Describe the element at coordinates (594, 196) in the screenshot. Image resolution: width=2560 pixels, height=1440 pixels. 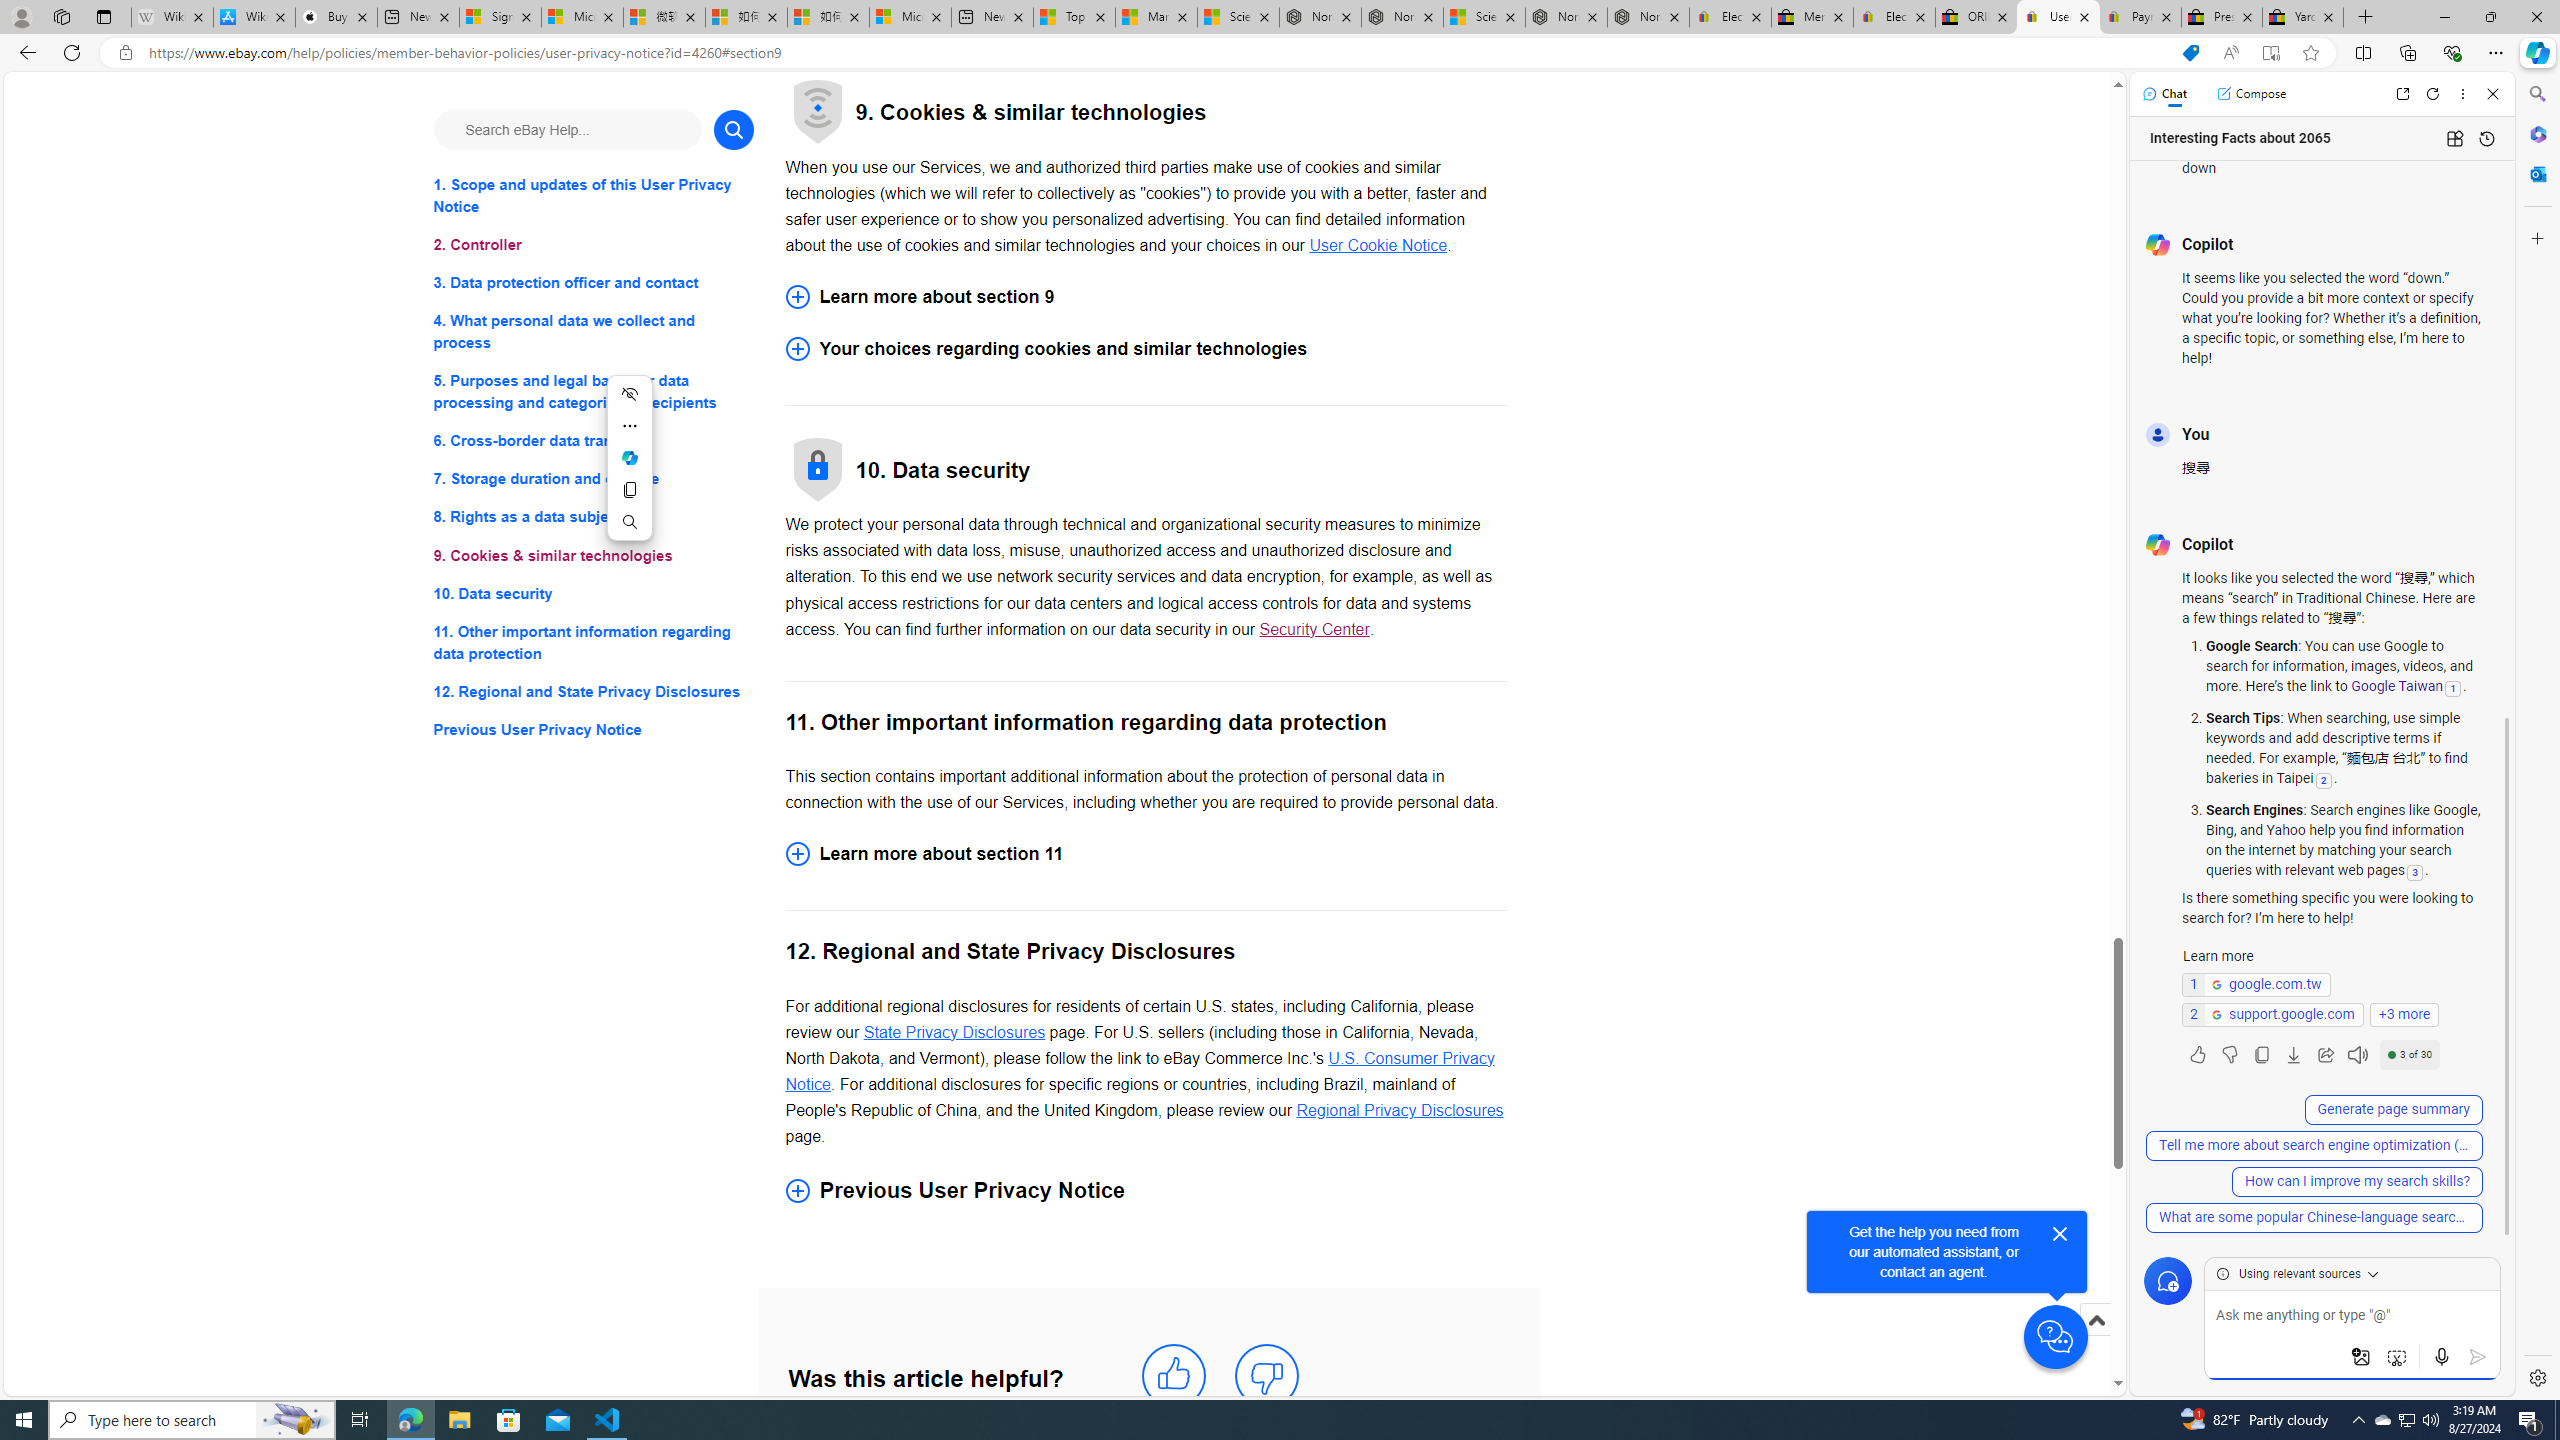
I see `1. Scope and updates of this User Privacy Notice` at that location.